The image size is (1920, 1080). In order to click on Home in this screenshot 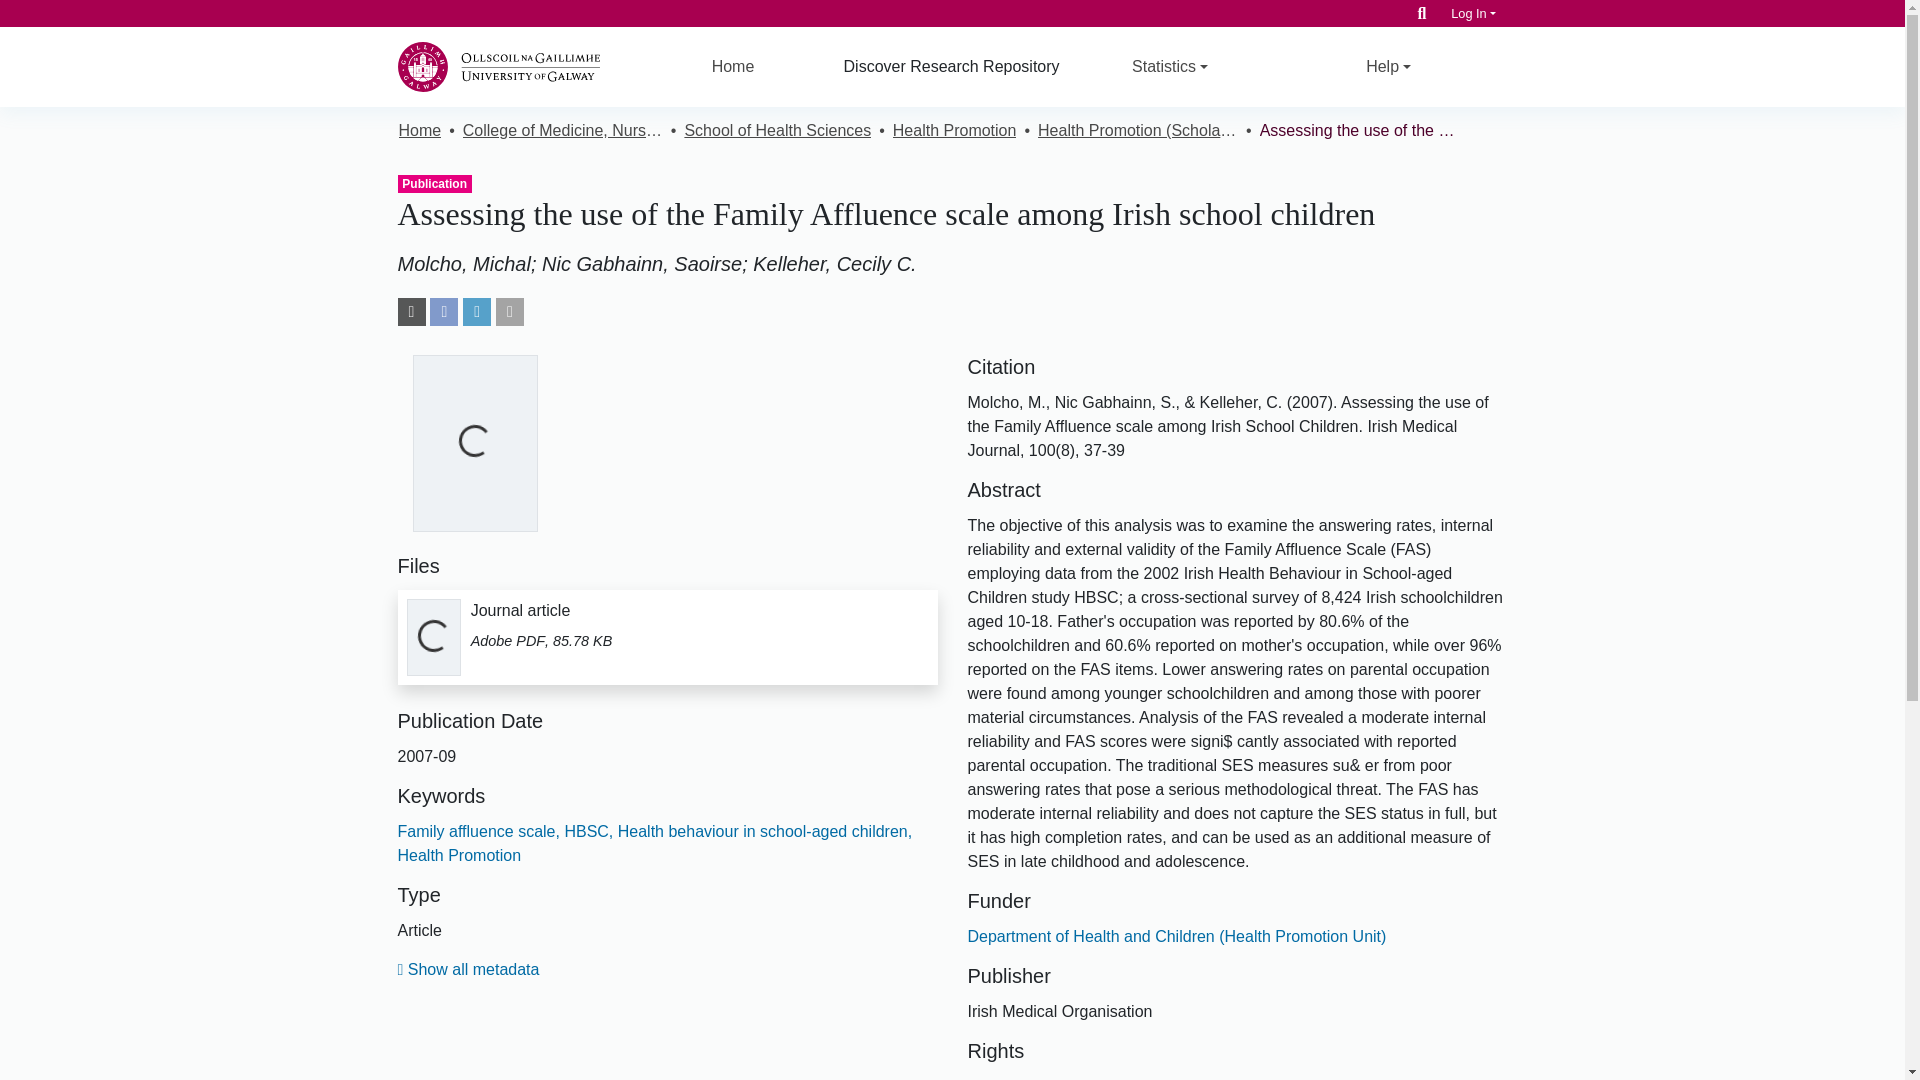, I will do `click(419, 130)`.